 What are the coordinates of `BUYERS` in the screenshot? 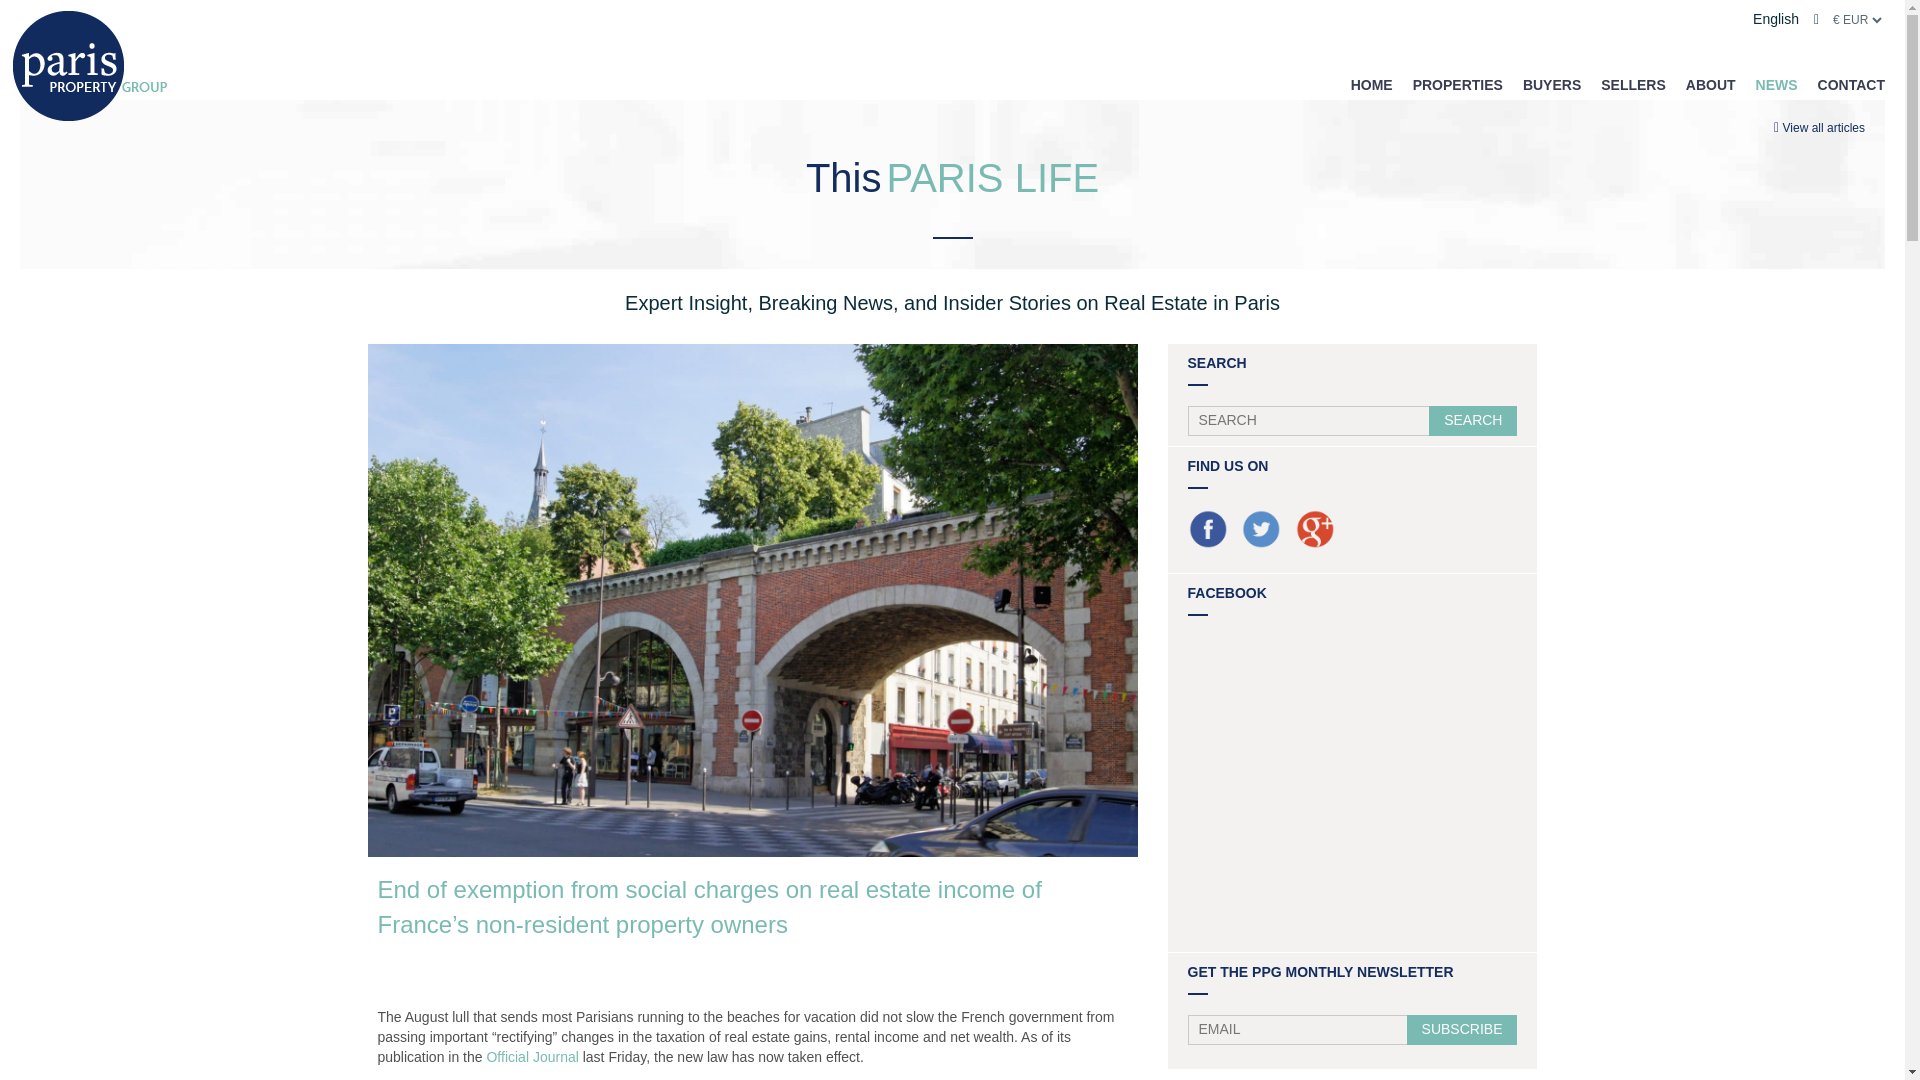 It's located at (1551, 85).